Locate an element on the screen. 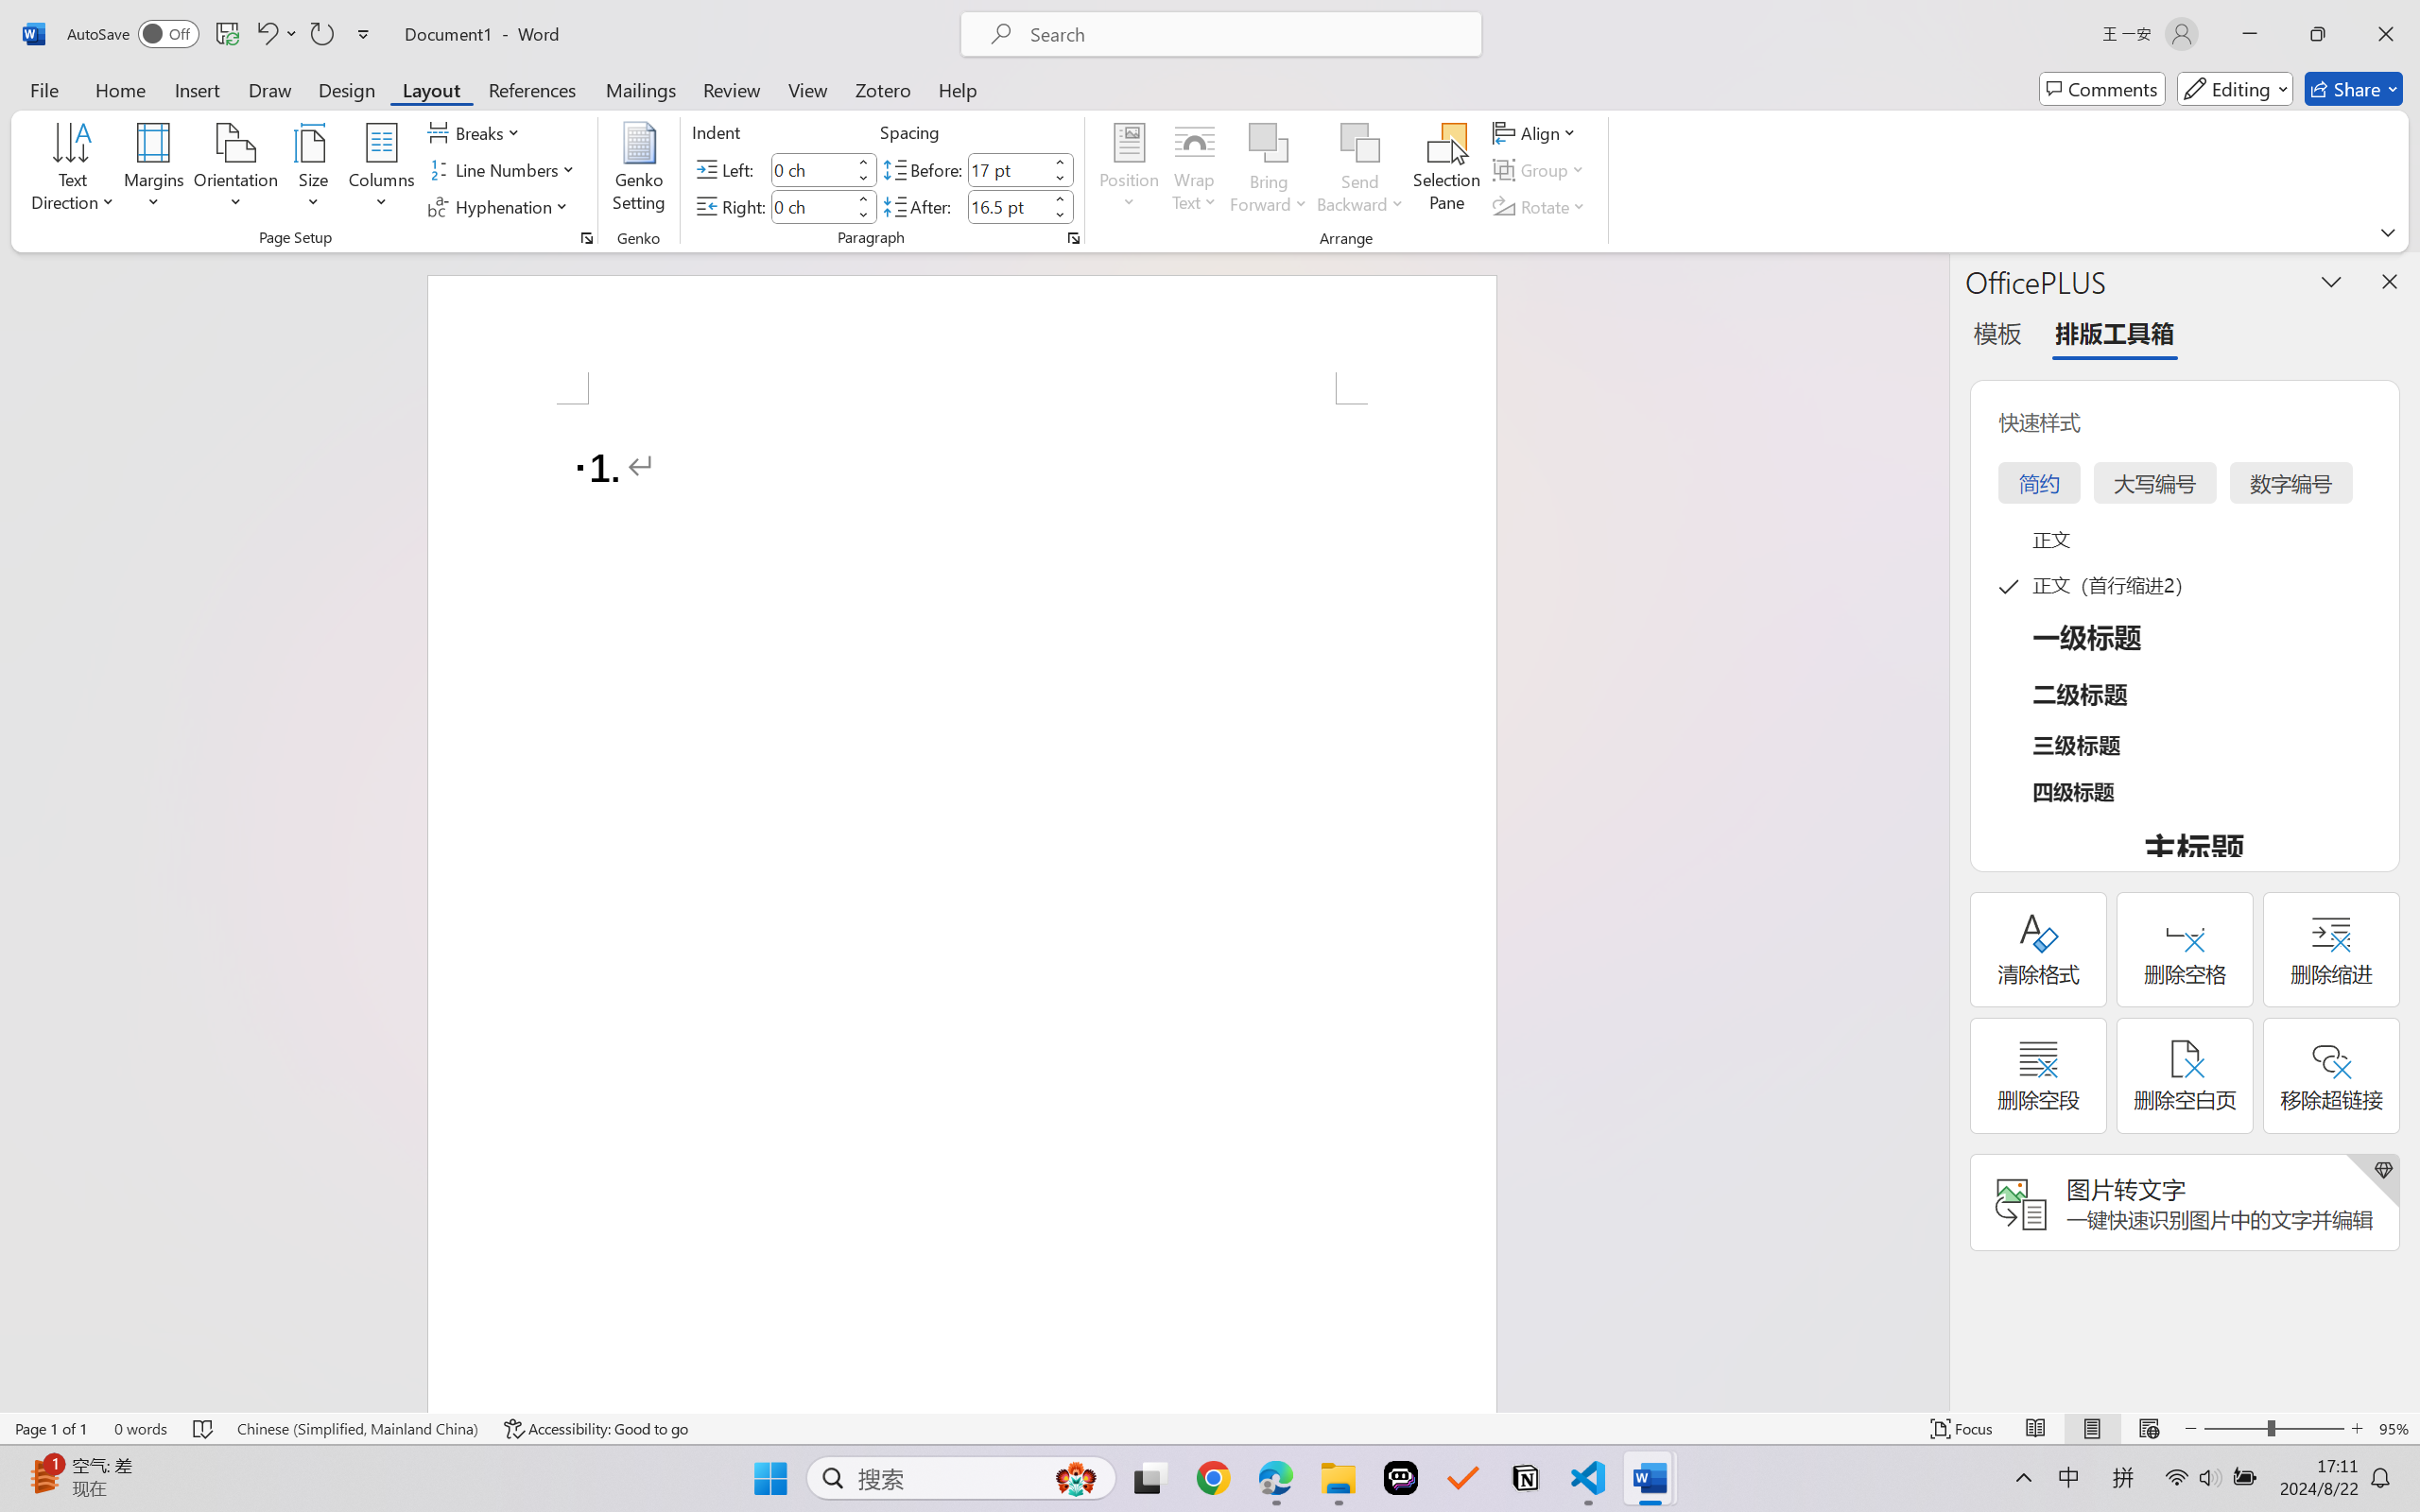 This screenshot has height=1512, width=2420. Indent Right is located at coordinates (811, 206).